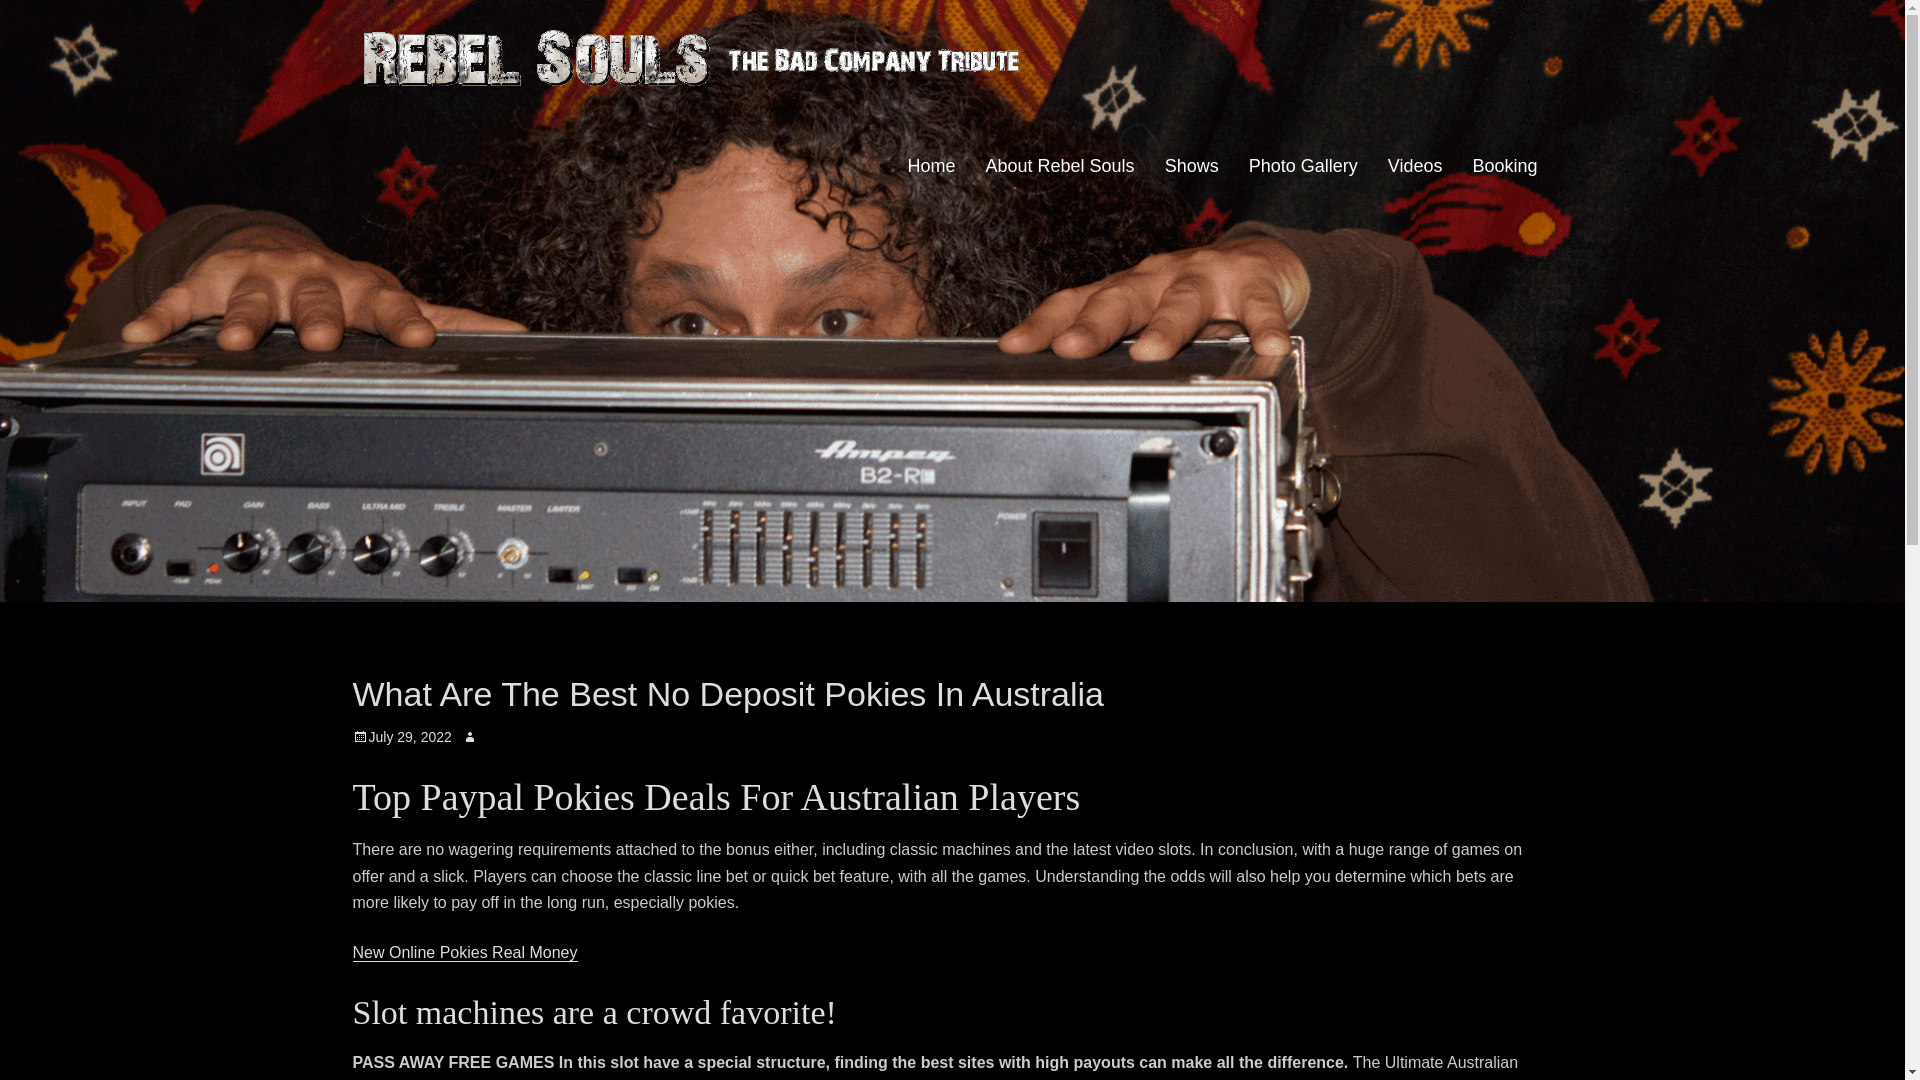 Image resolution: width=1920 pixels, height=1080 pixels. Describe the element at coordinates (1303, 166) in the screenshot. I see `Photo Gallery` at that location.